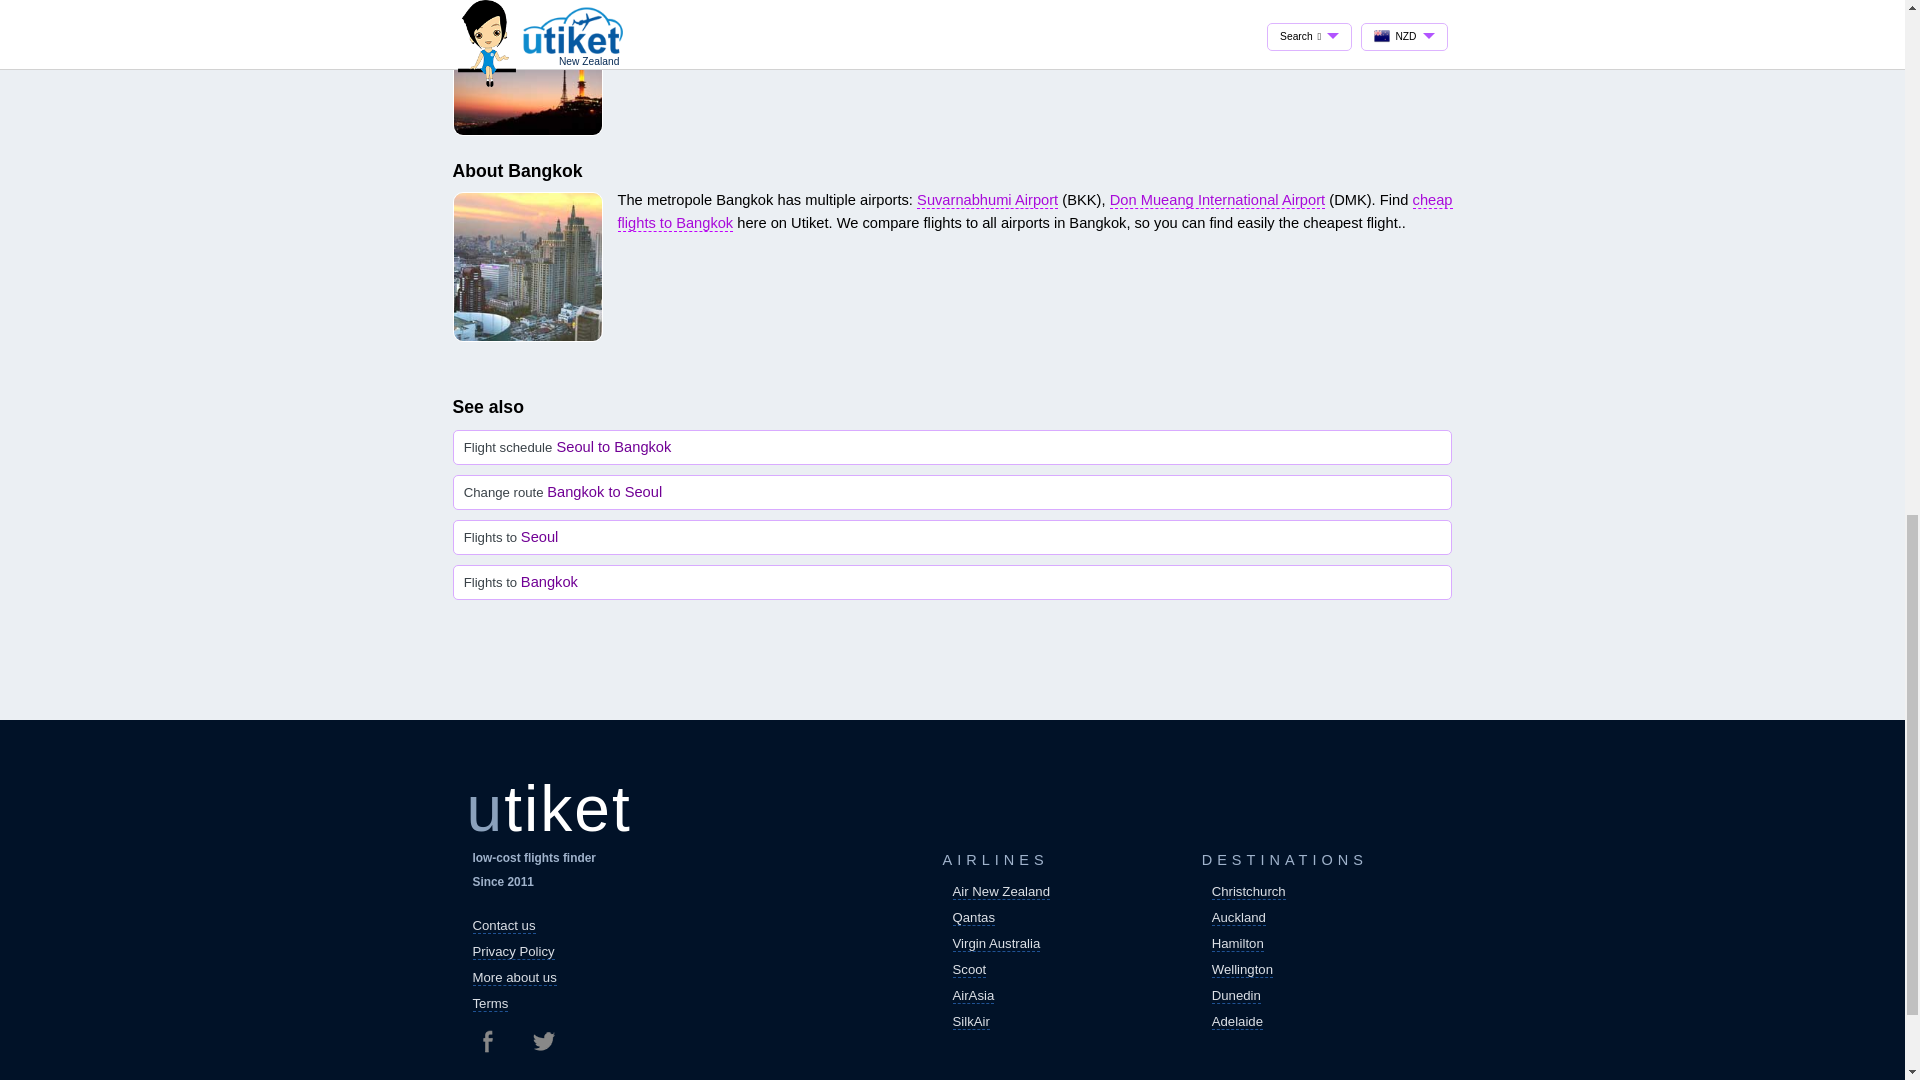  I want to click on Seoul Gimpo International Airport, so click(1254, 2).